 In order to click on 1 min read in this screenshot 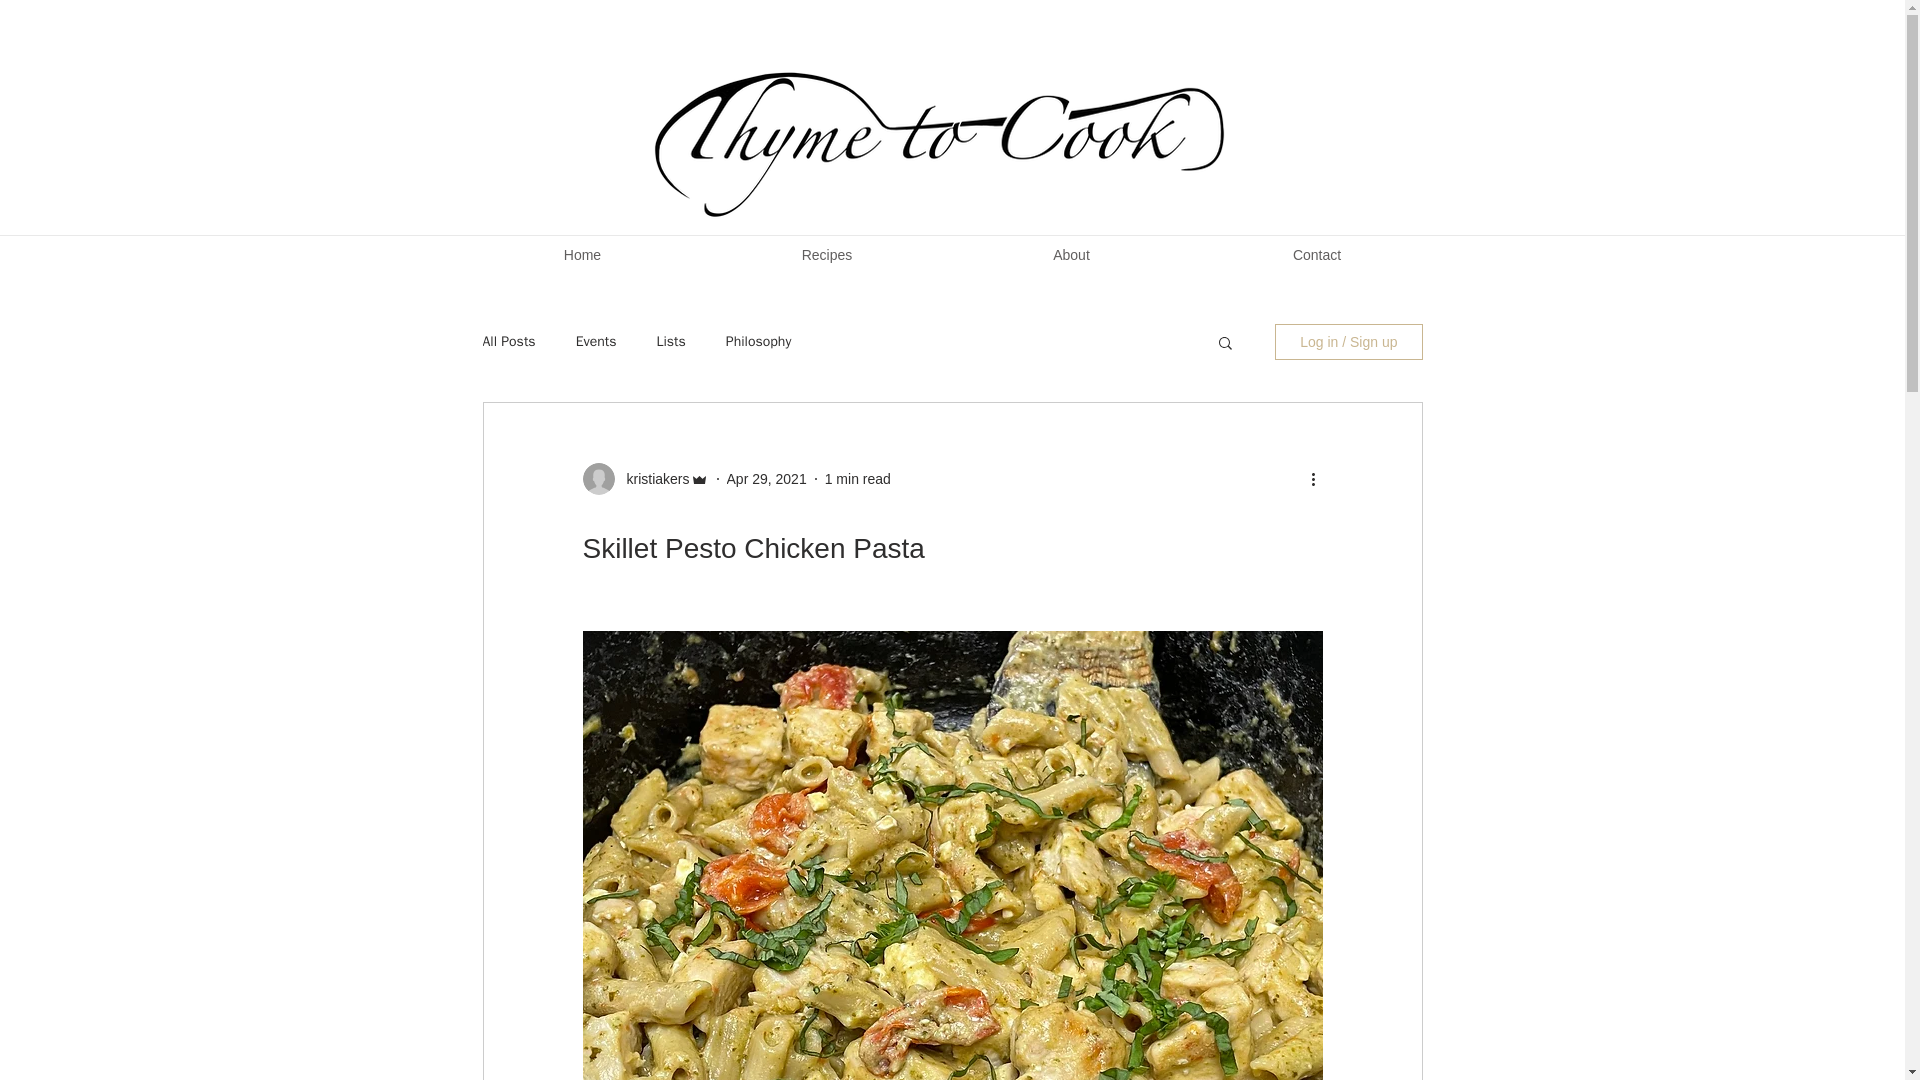, I will do `click(858, 478)`.